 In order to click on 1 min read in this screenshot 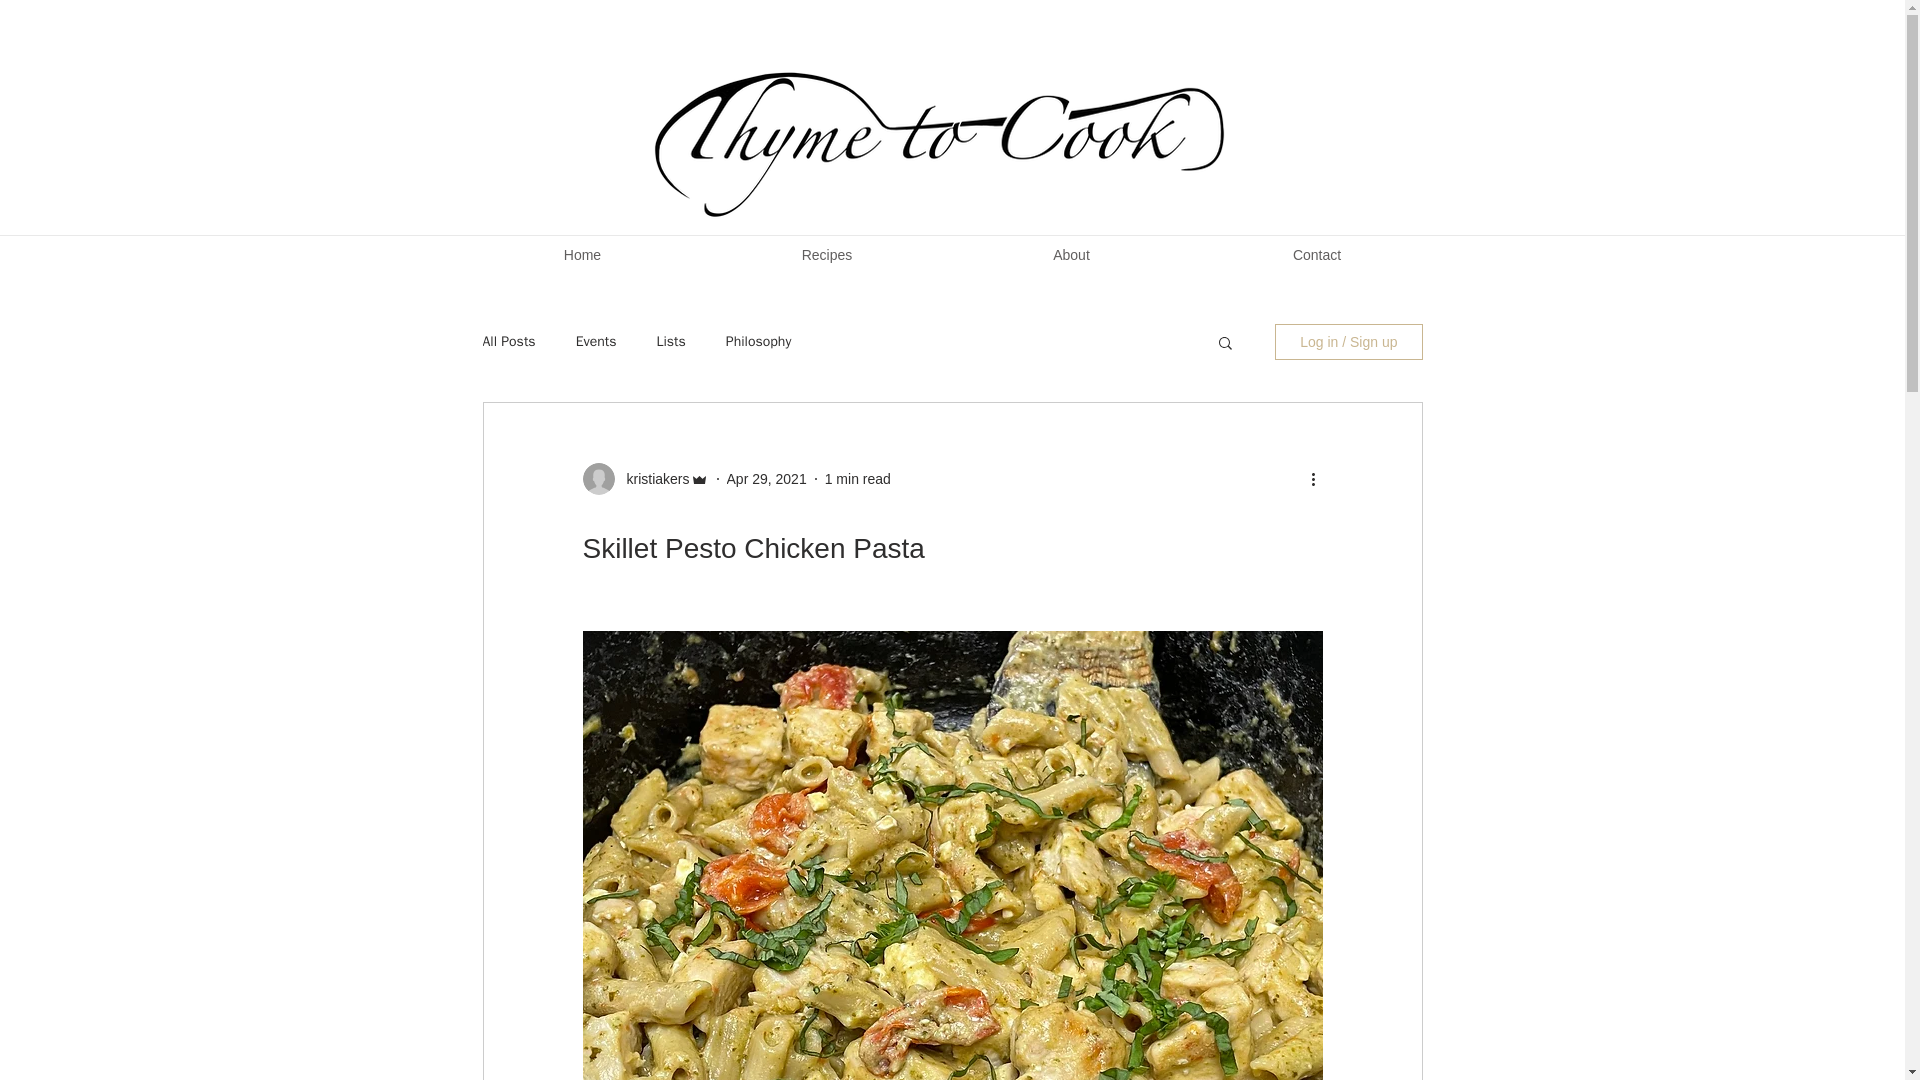, I will do `click(858, 478)`.